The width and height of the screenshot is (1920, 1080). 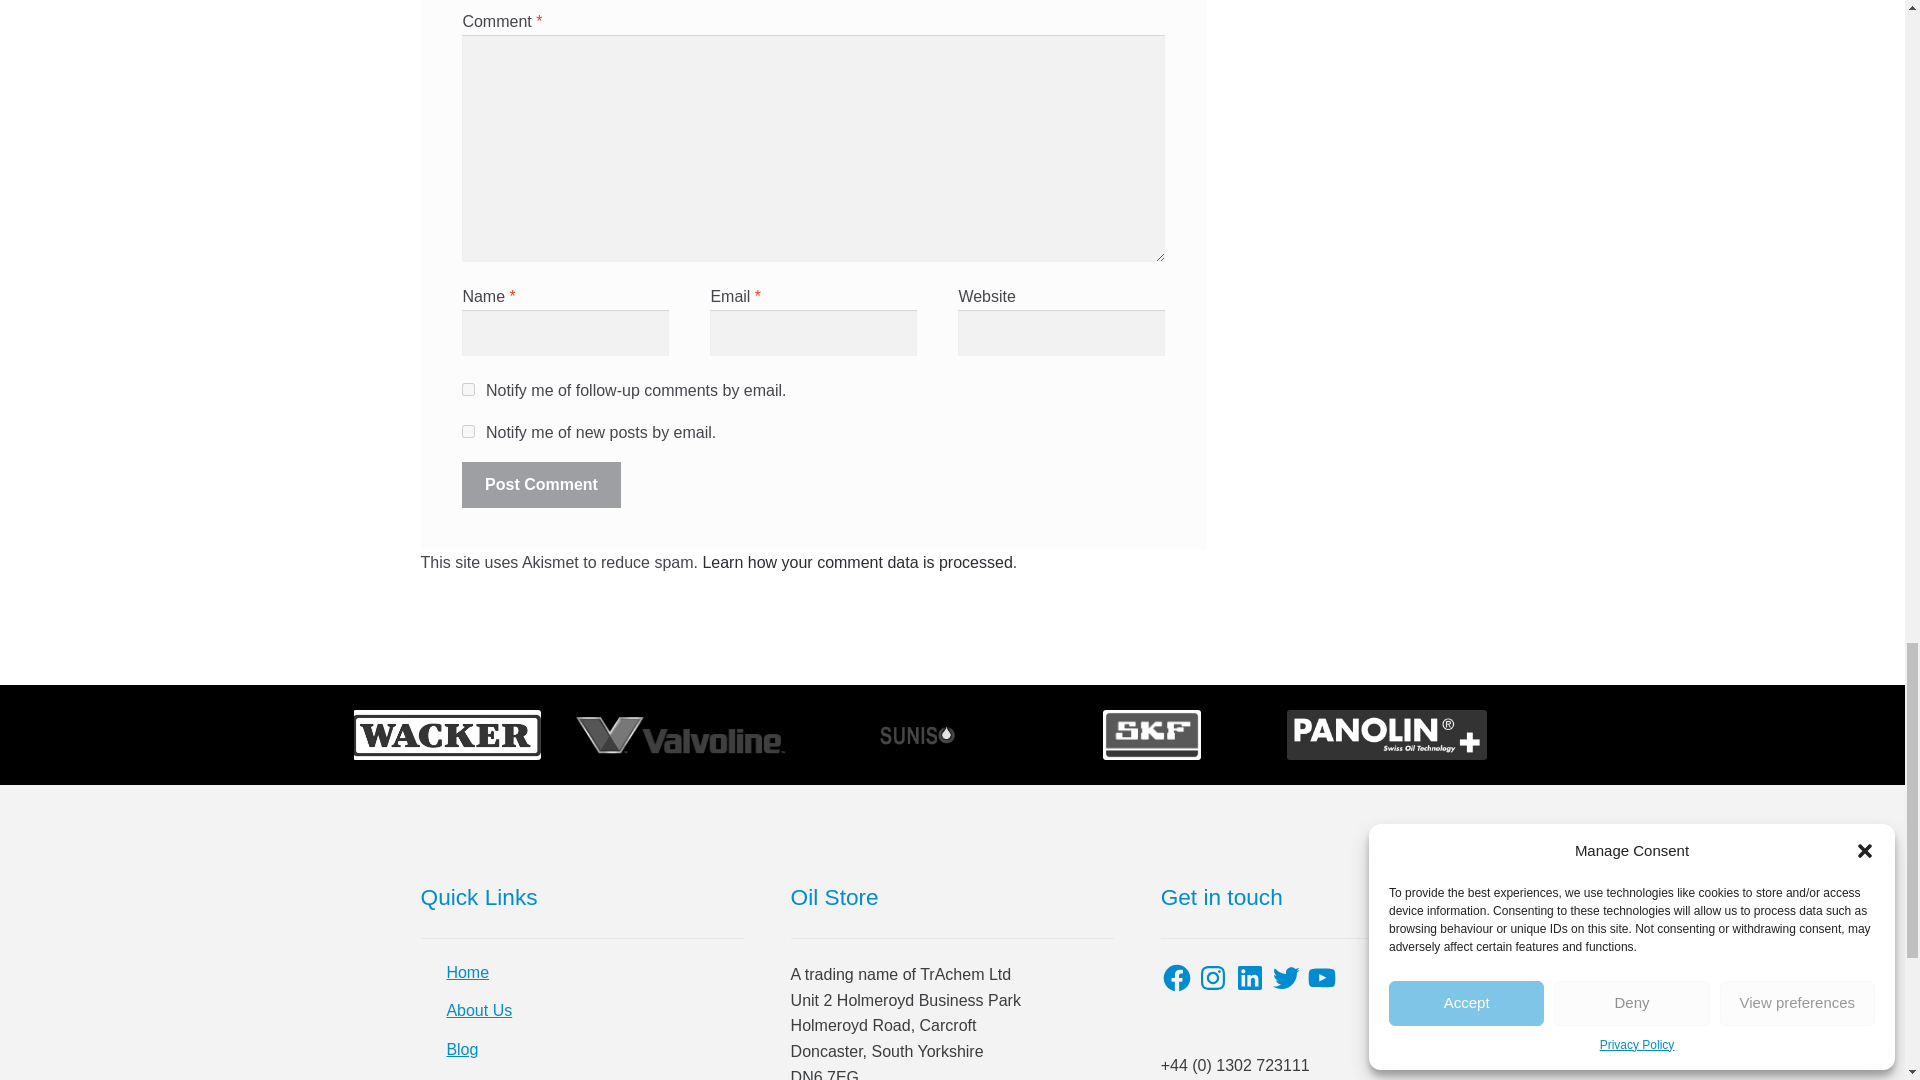 What do you see at coordinates (1386, 734) in the screenshot?
I see `Panolin` at bounding box center [1386, 734].